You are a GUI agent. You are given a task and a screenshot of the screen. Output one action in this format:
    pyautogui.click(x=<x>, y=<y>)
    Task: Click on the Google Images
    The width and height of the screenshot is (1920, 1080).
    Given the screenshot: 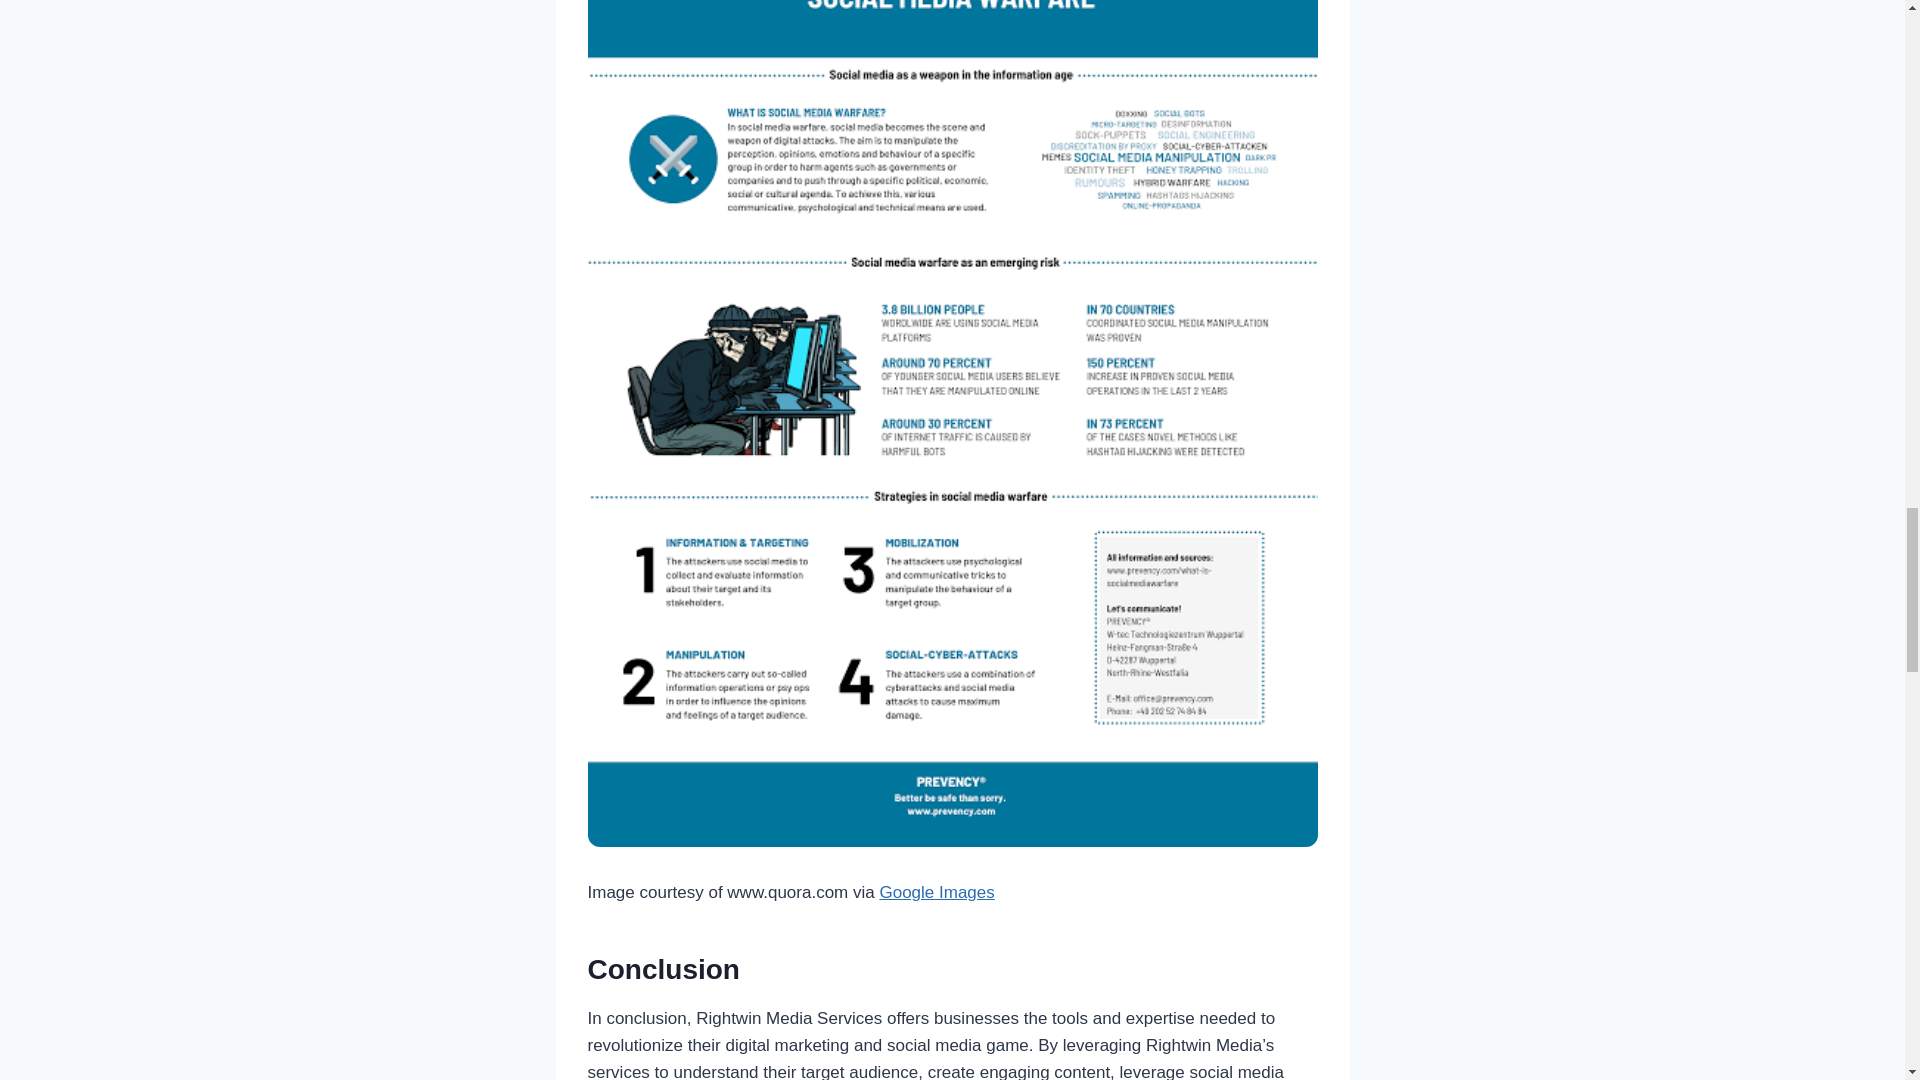 What is the action you would take?
    pyautogui.click(x=936, y=892)
    